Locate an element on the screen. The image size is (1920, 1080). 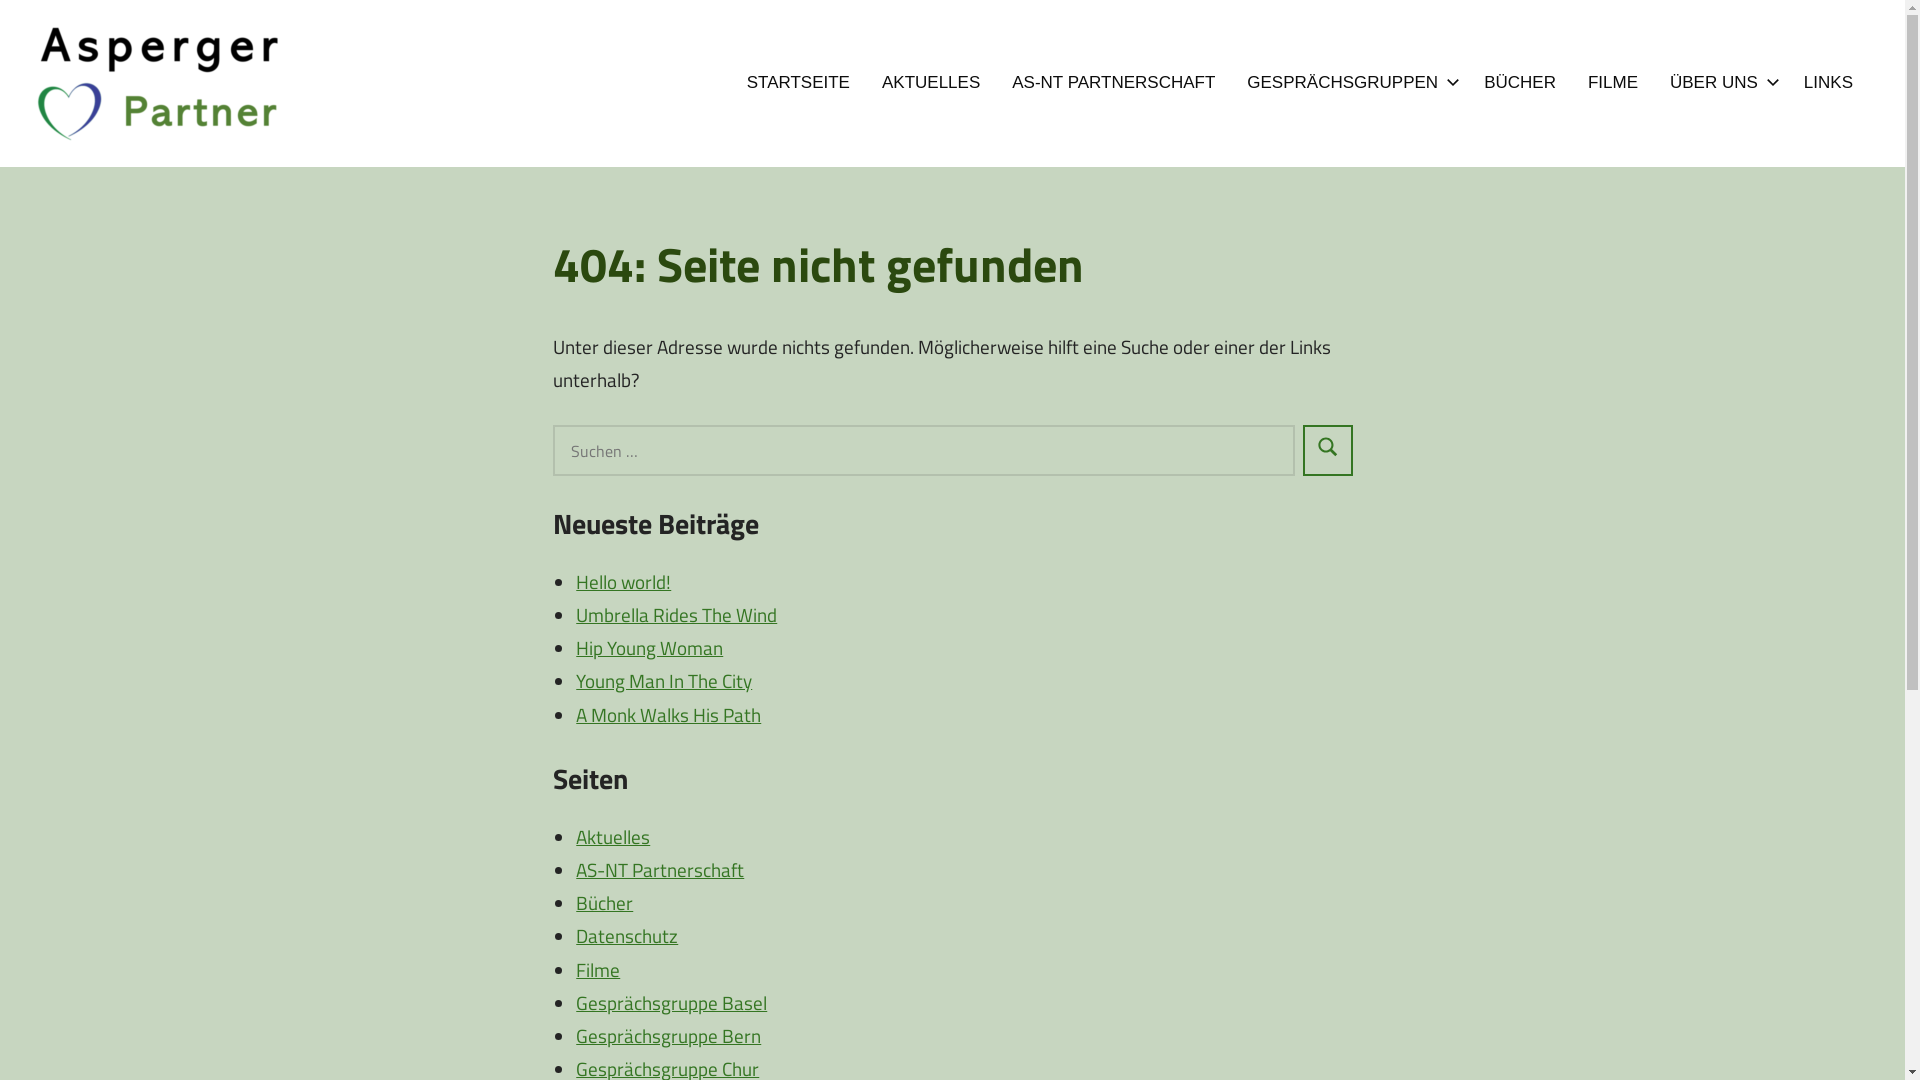
Aktuelles is located at coordinates (613, 836).